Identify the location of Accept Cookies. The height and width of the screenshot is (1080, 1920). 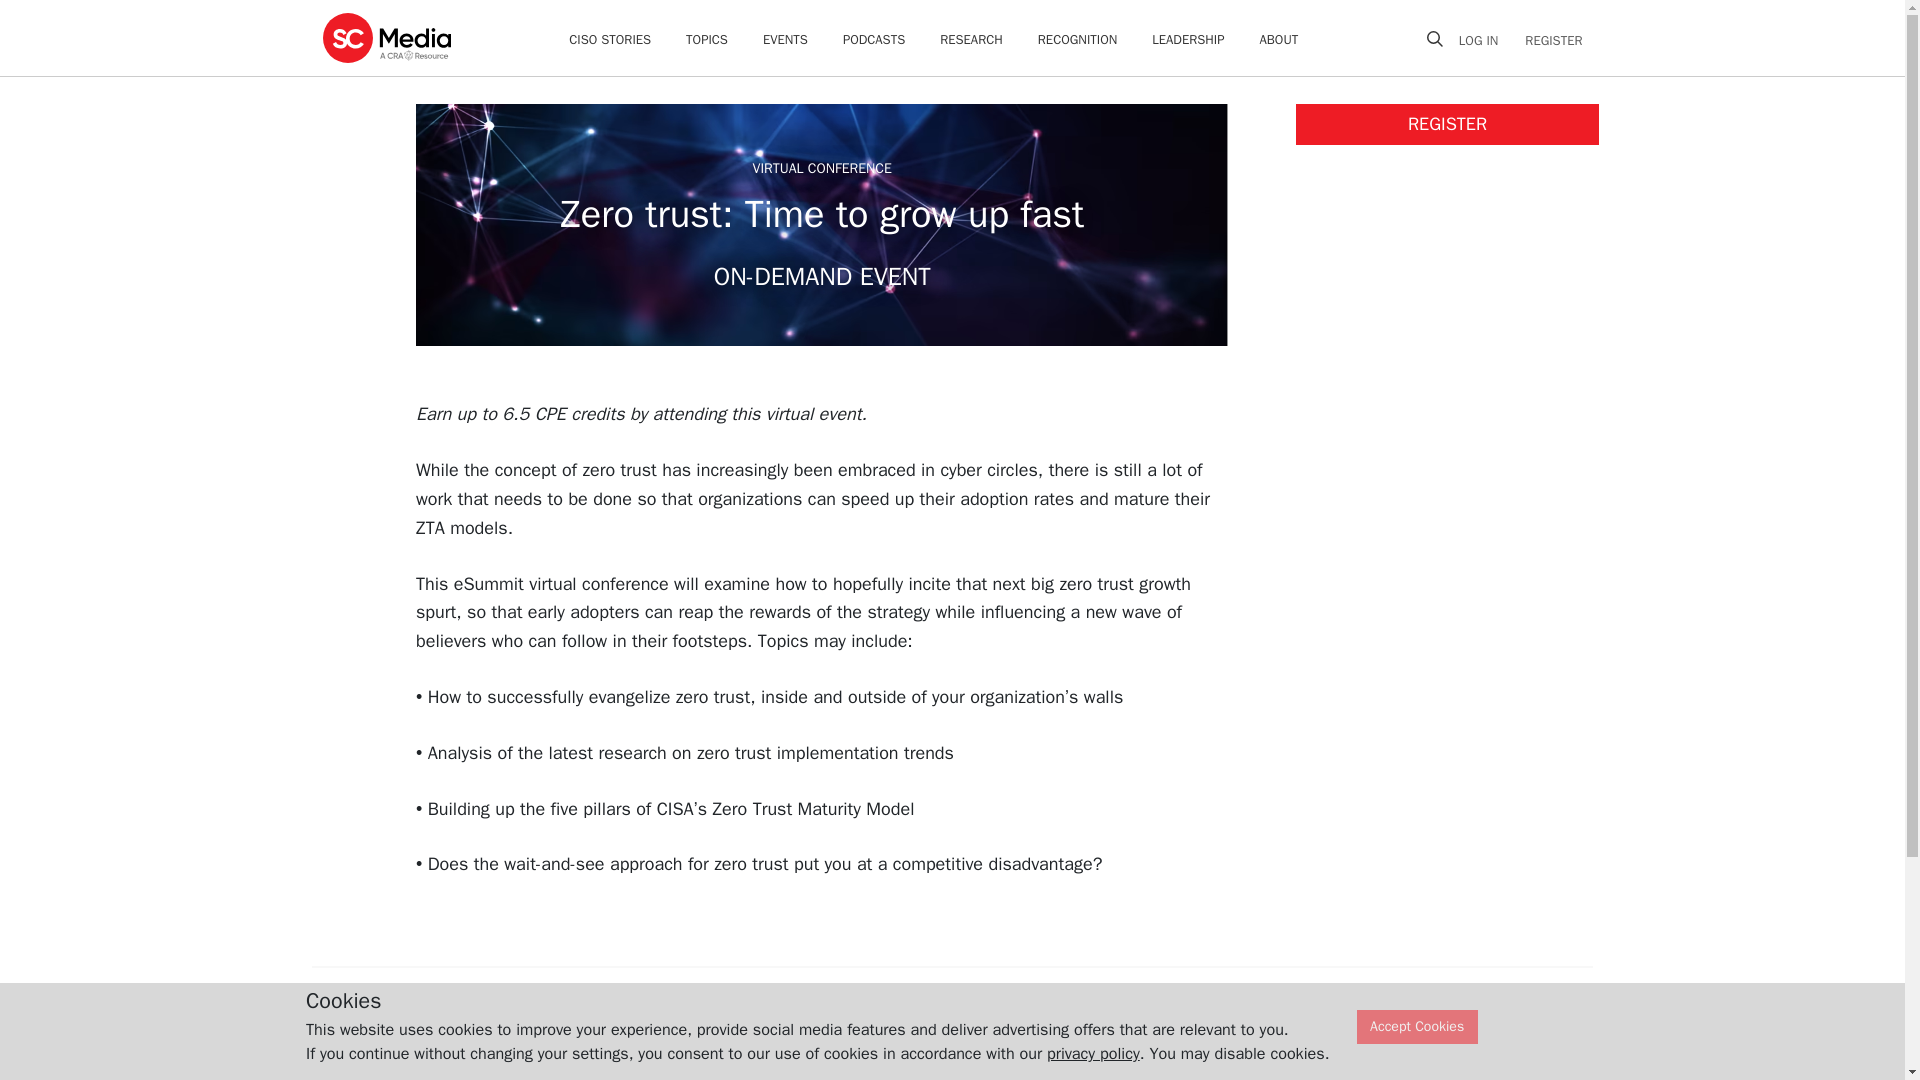
(1418, 1027).